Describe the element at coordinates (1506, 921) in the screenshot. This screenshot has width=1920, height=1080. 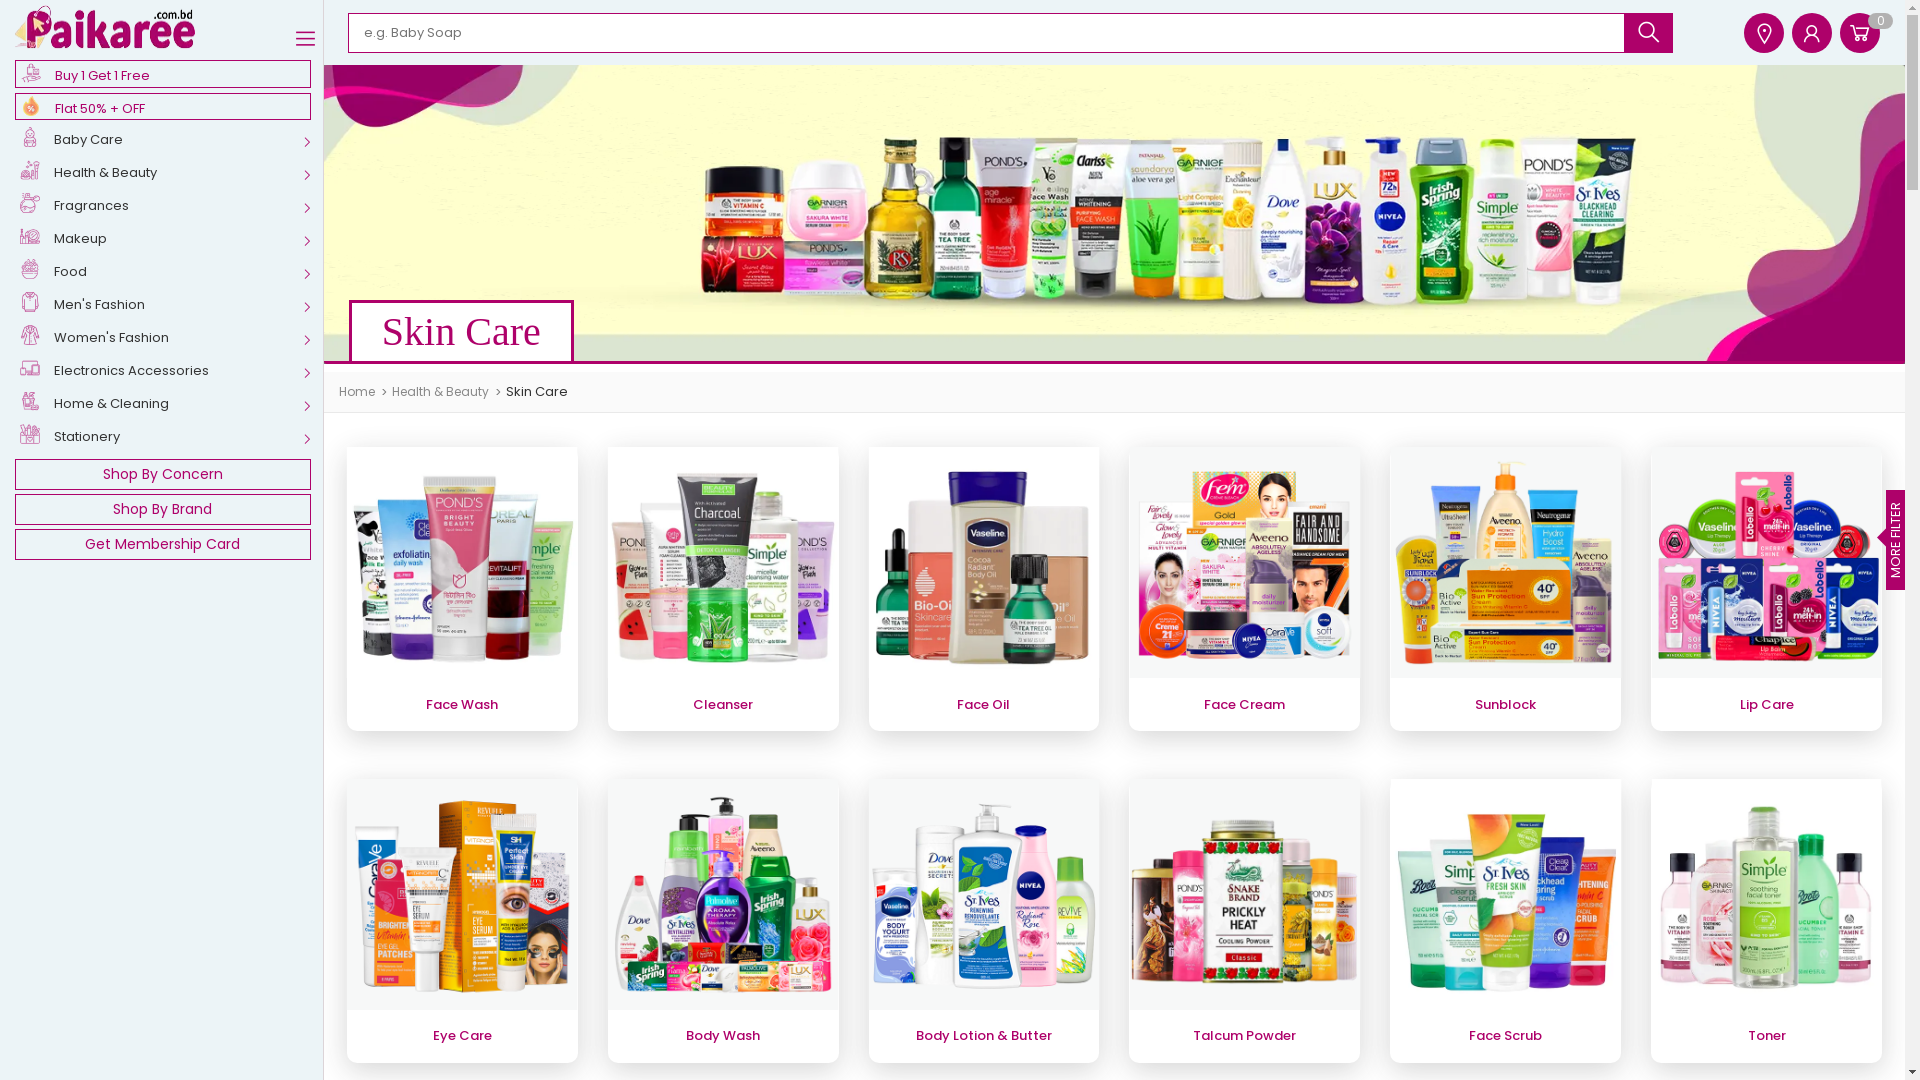
I see `Face Scrub` at that location.